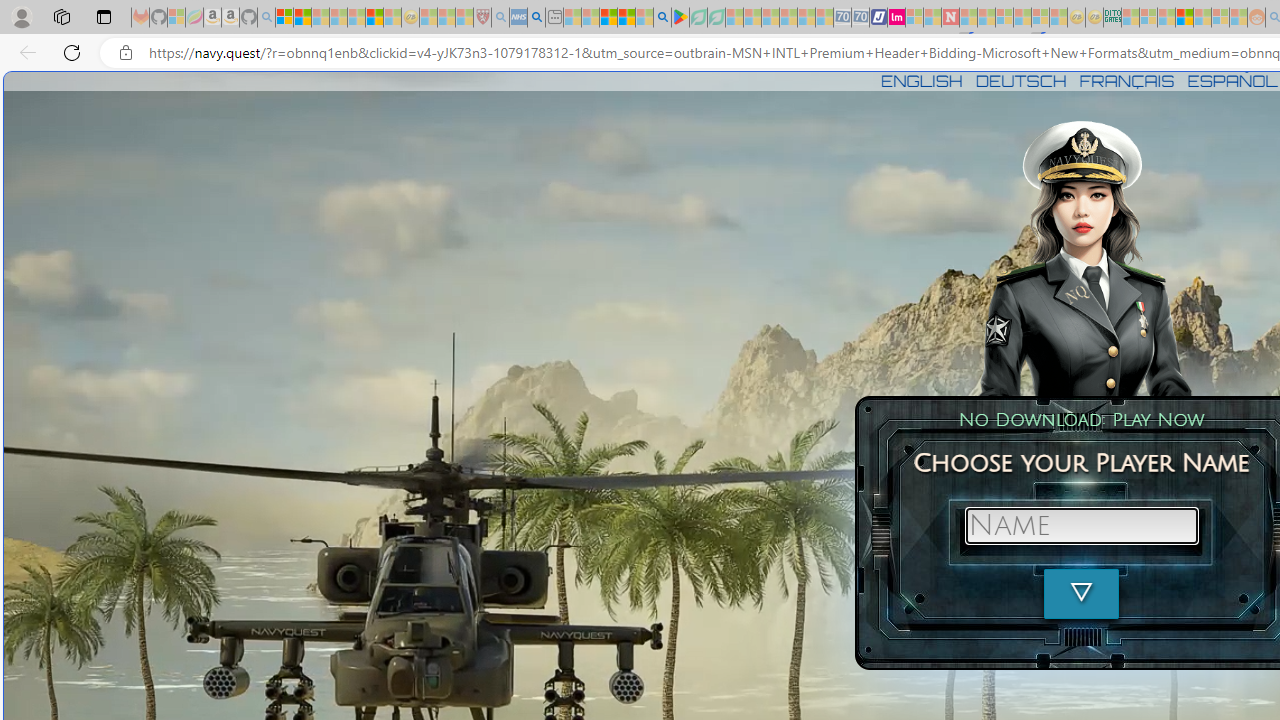 The width and height of the screenshot is (1280, 720). What do you see at coordinates (1081, 526) in the screenshot?
I see `Name` at bounding box center [1081, 526].